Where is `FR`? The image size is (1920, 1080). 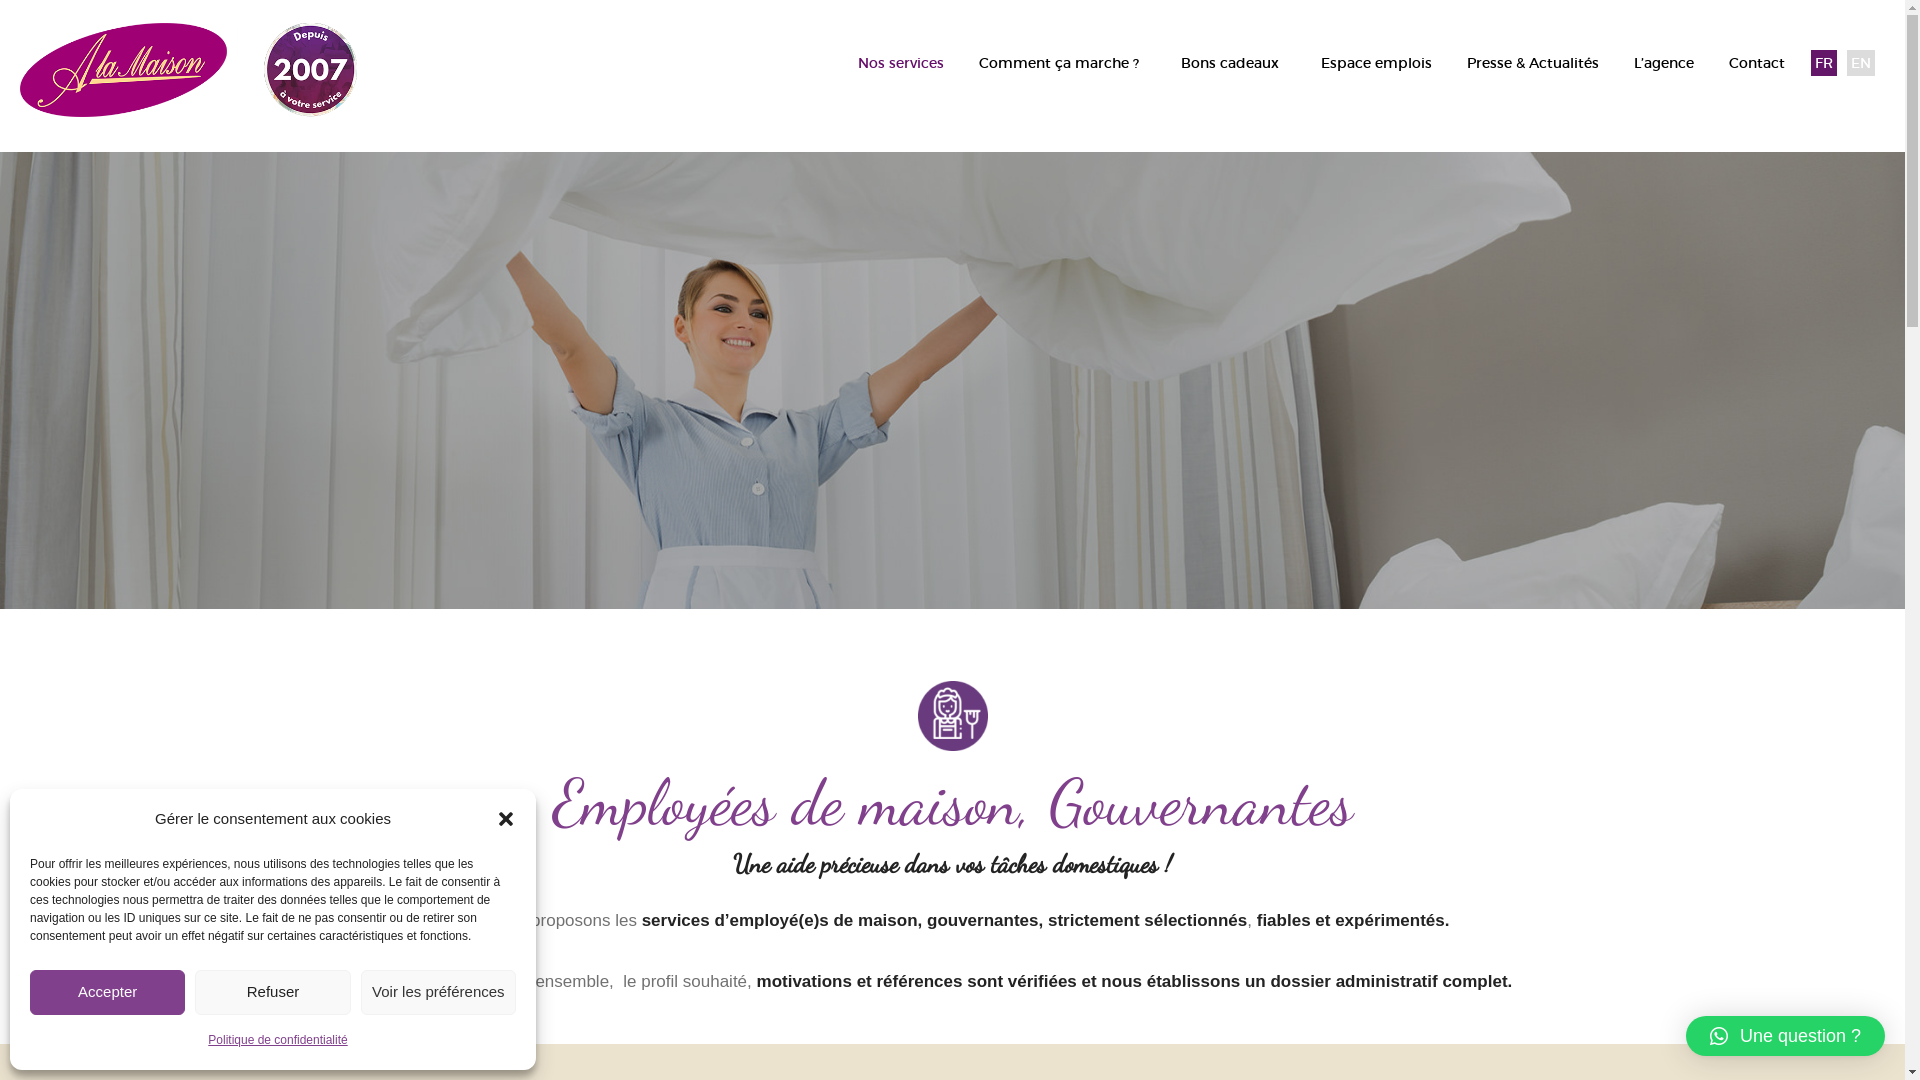
FR is located at coordinates (1824, 64).